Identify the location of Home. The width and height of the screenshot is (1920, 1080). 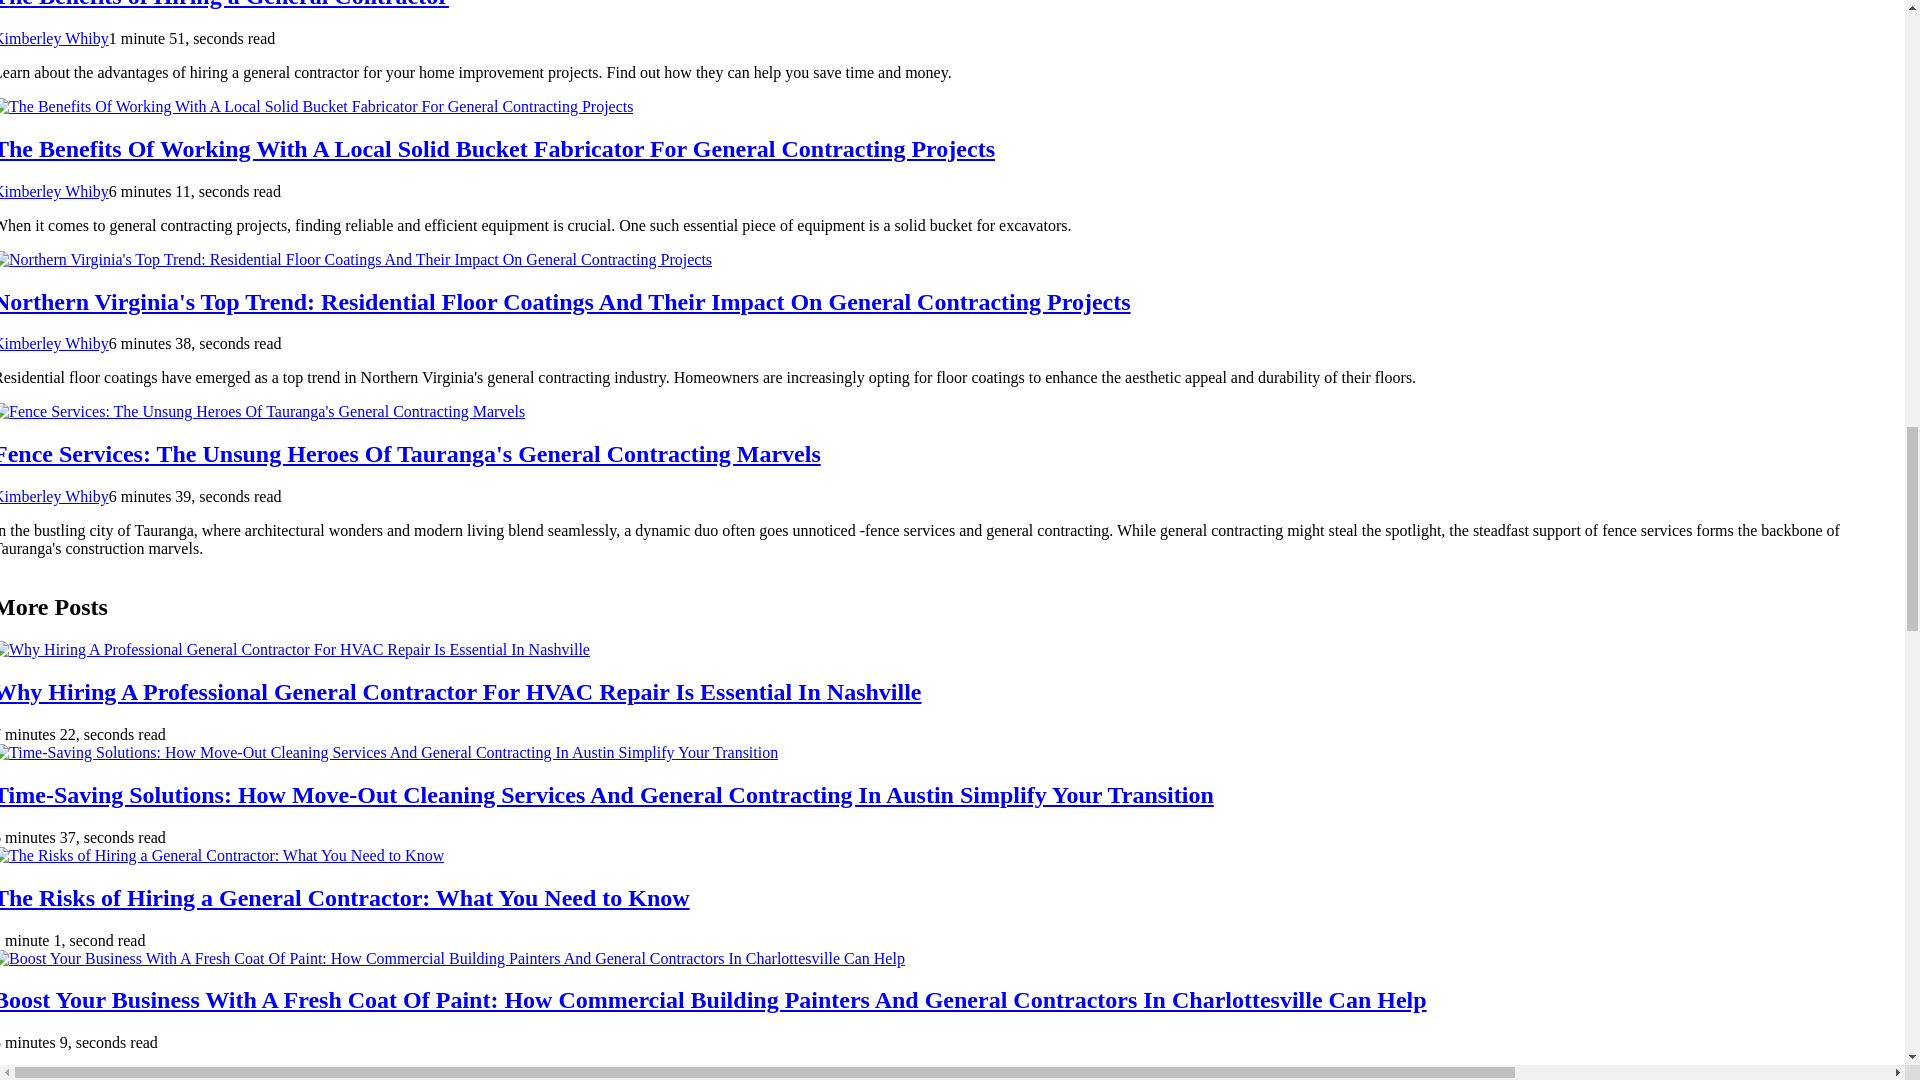
(67, 1074).